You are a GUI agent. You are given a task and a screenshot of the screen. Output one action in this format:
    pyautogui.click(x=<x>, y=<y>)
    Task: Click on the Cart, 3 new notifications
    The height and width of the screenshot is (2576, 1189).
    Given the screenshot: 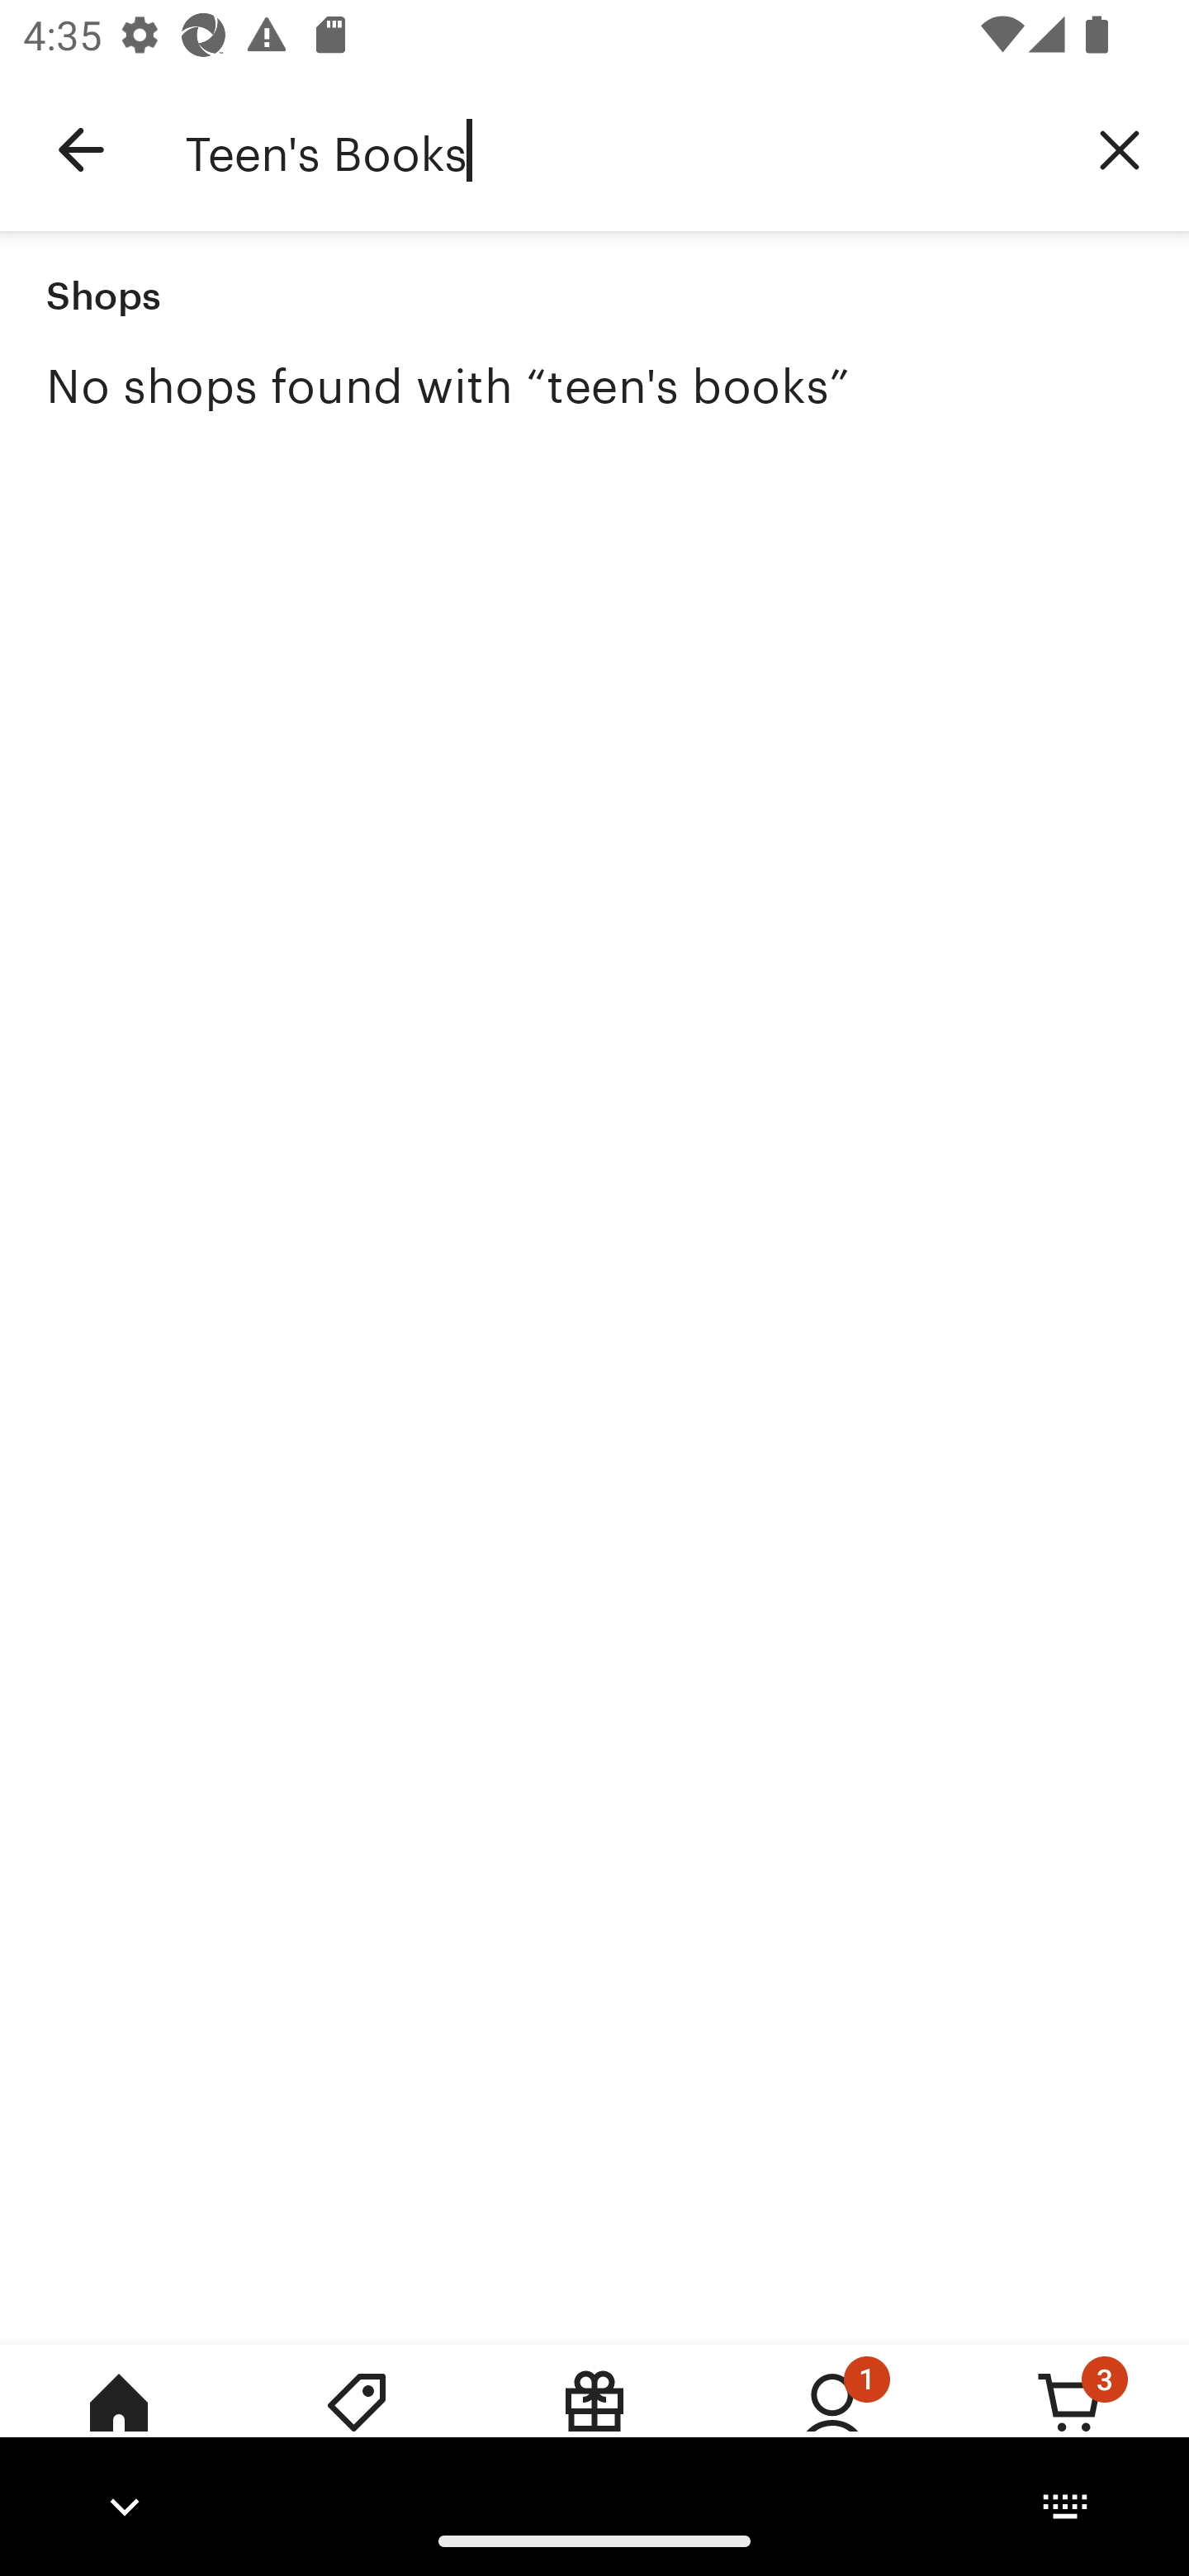 What is the action you would take?
    pyautogui.click(x=1070, y=2425)
    